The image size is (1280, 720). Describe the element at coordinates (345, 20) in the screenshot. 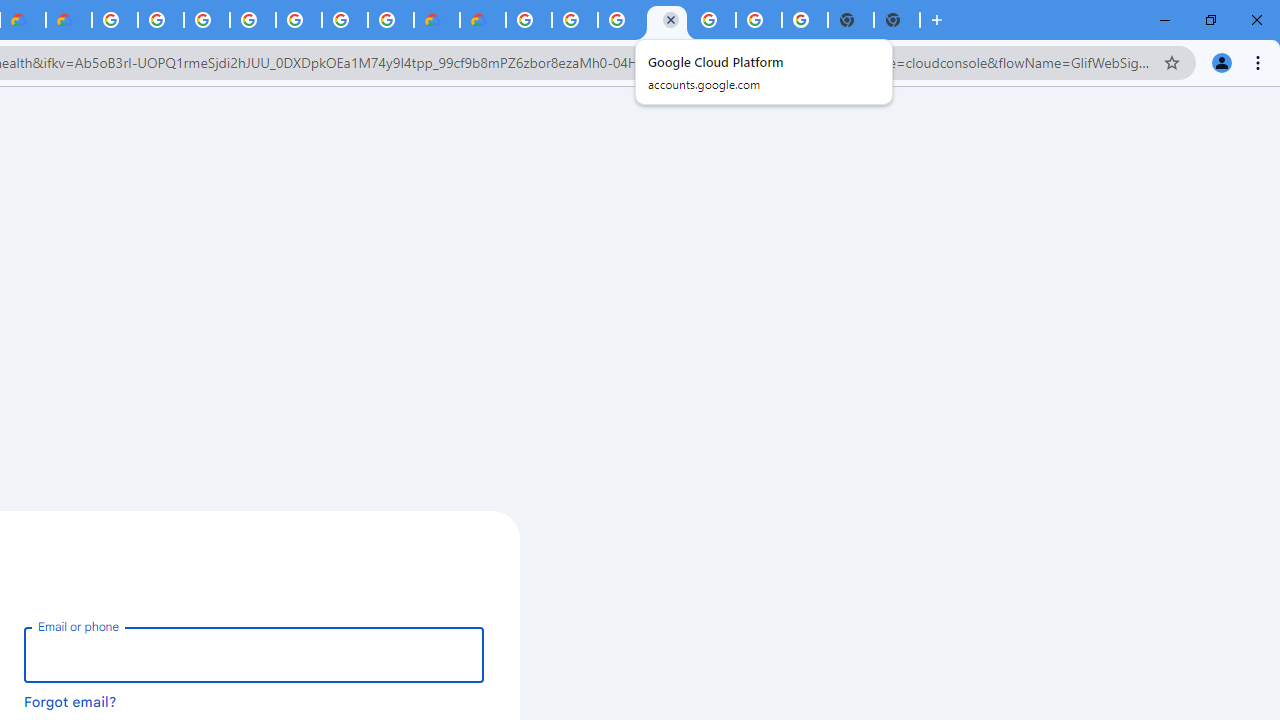

I see `Google Cloud Platform` at that location.